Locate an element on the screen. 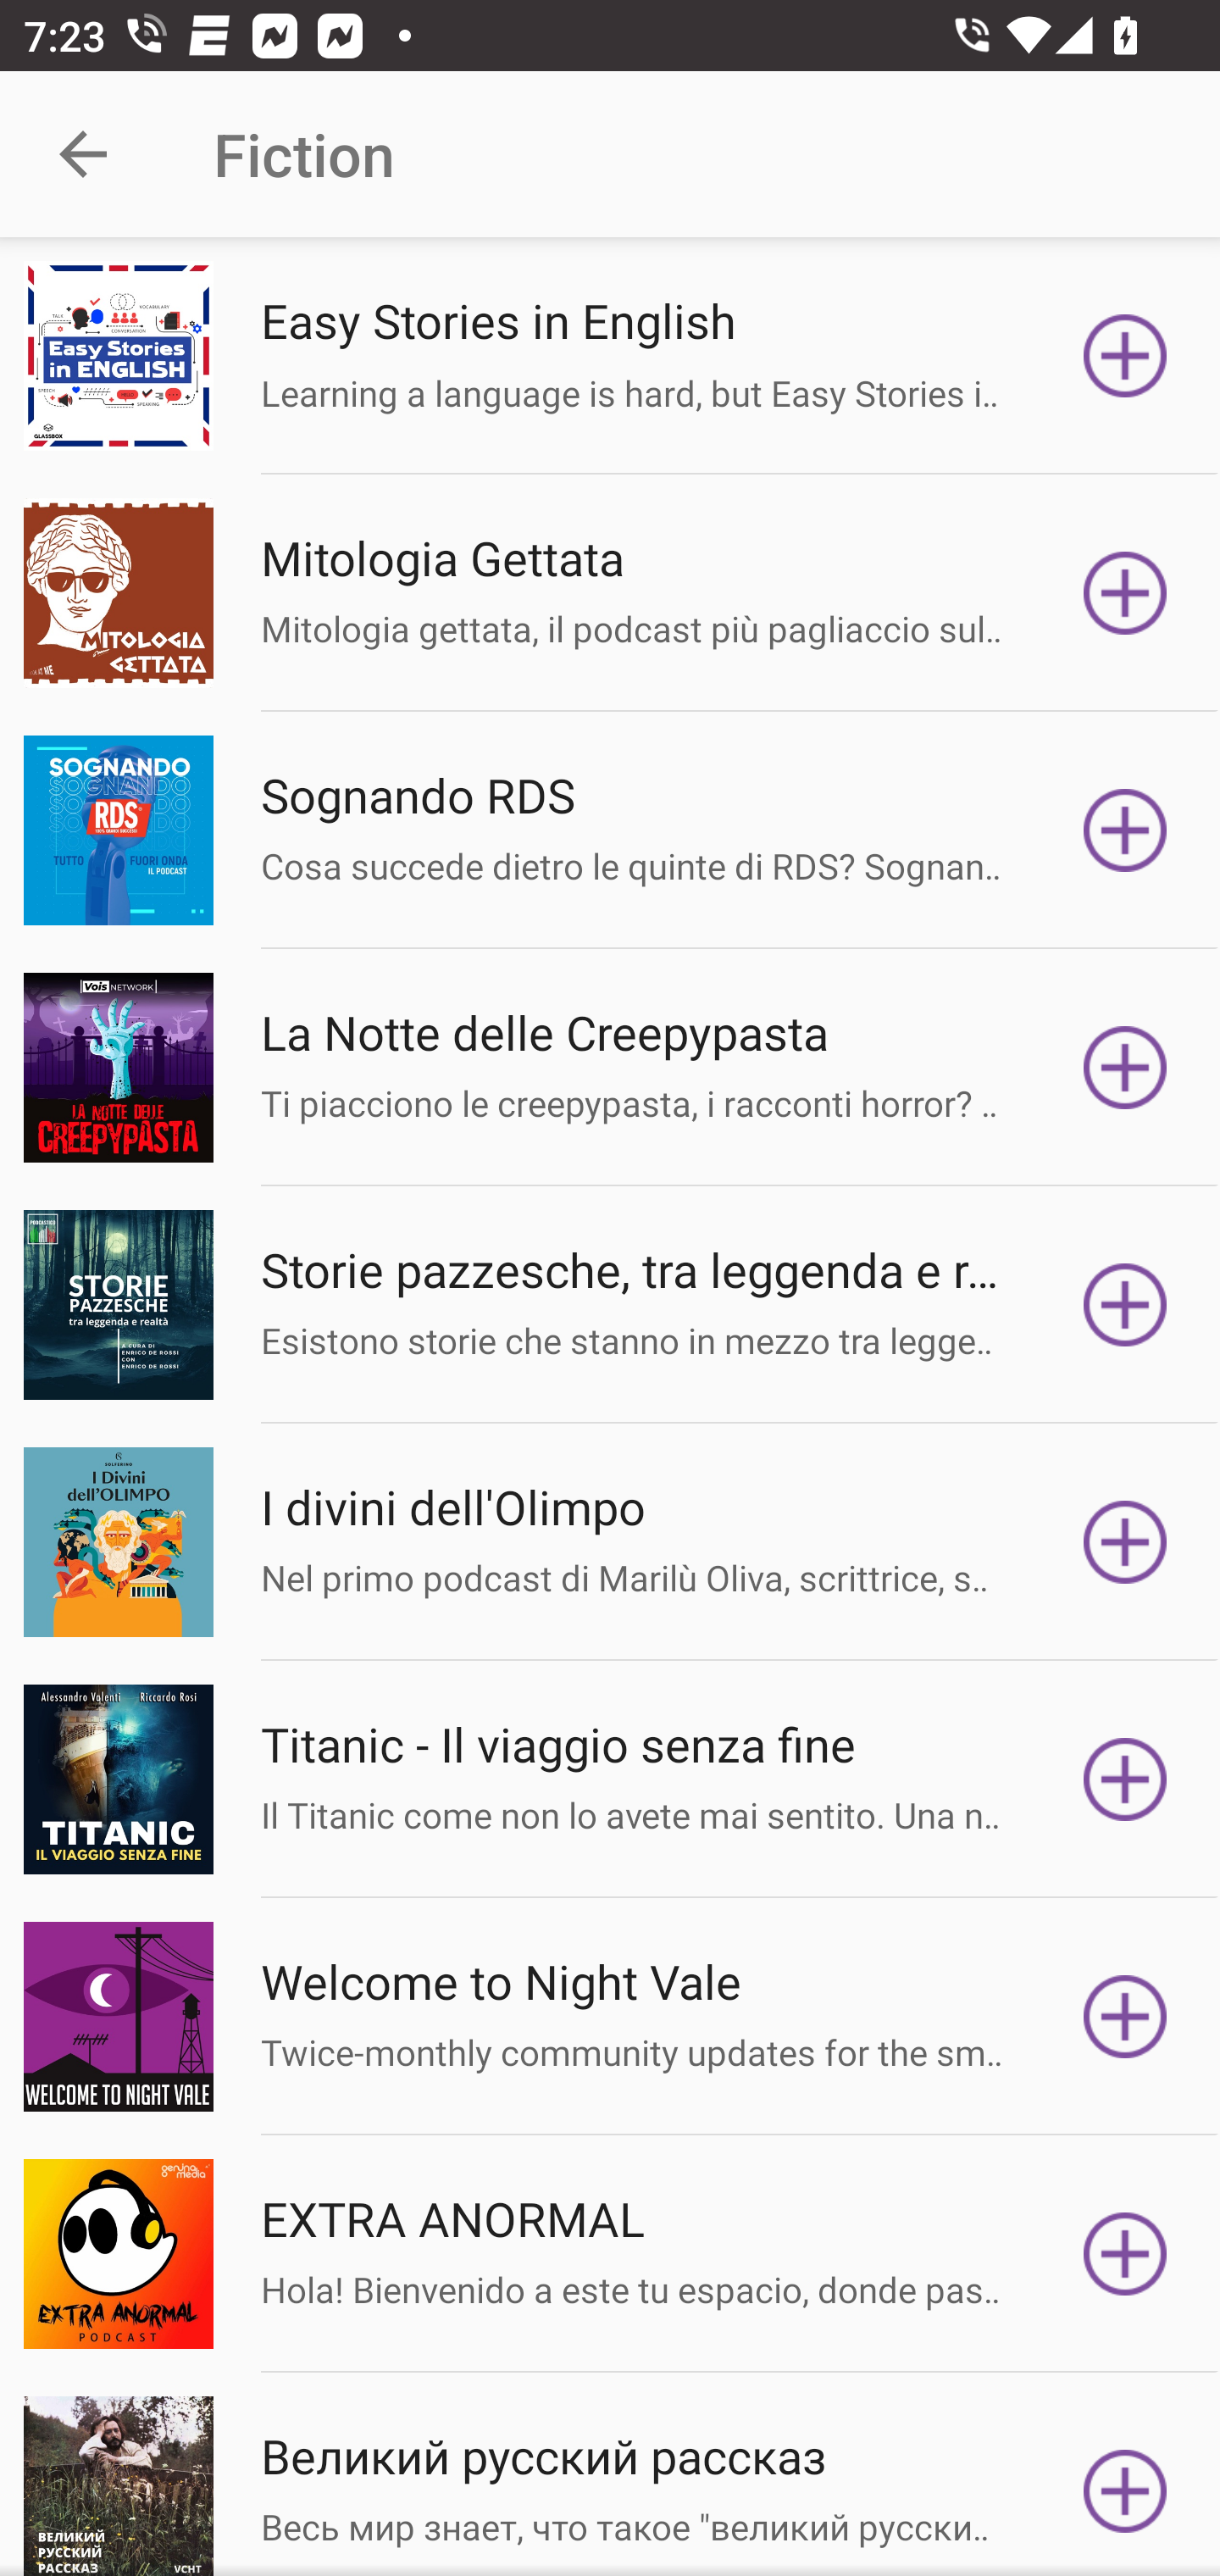  Navigate up is located at coordinates (83, 154).